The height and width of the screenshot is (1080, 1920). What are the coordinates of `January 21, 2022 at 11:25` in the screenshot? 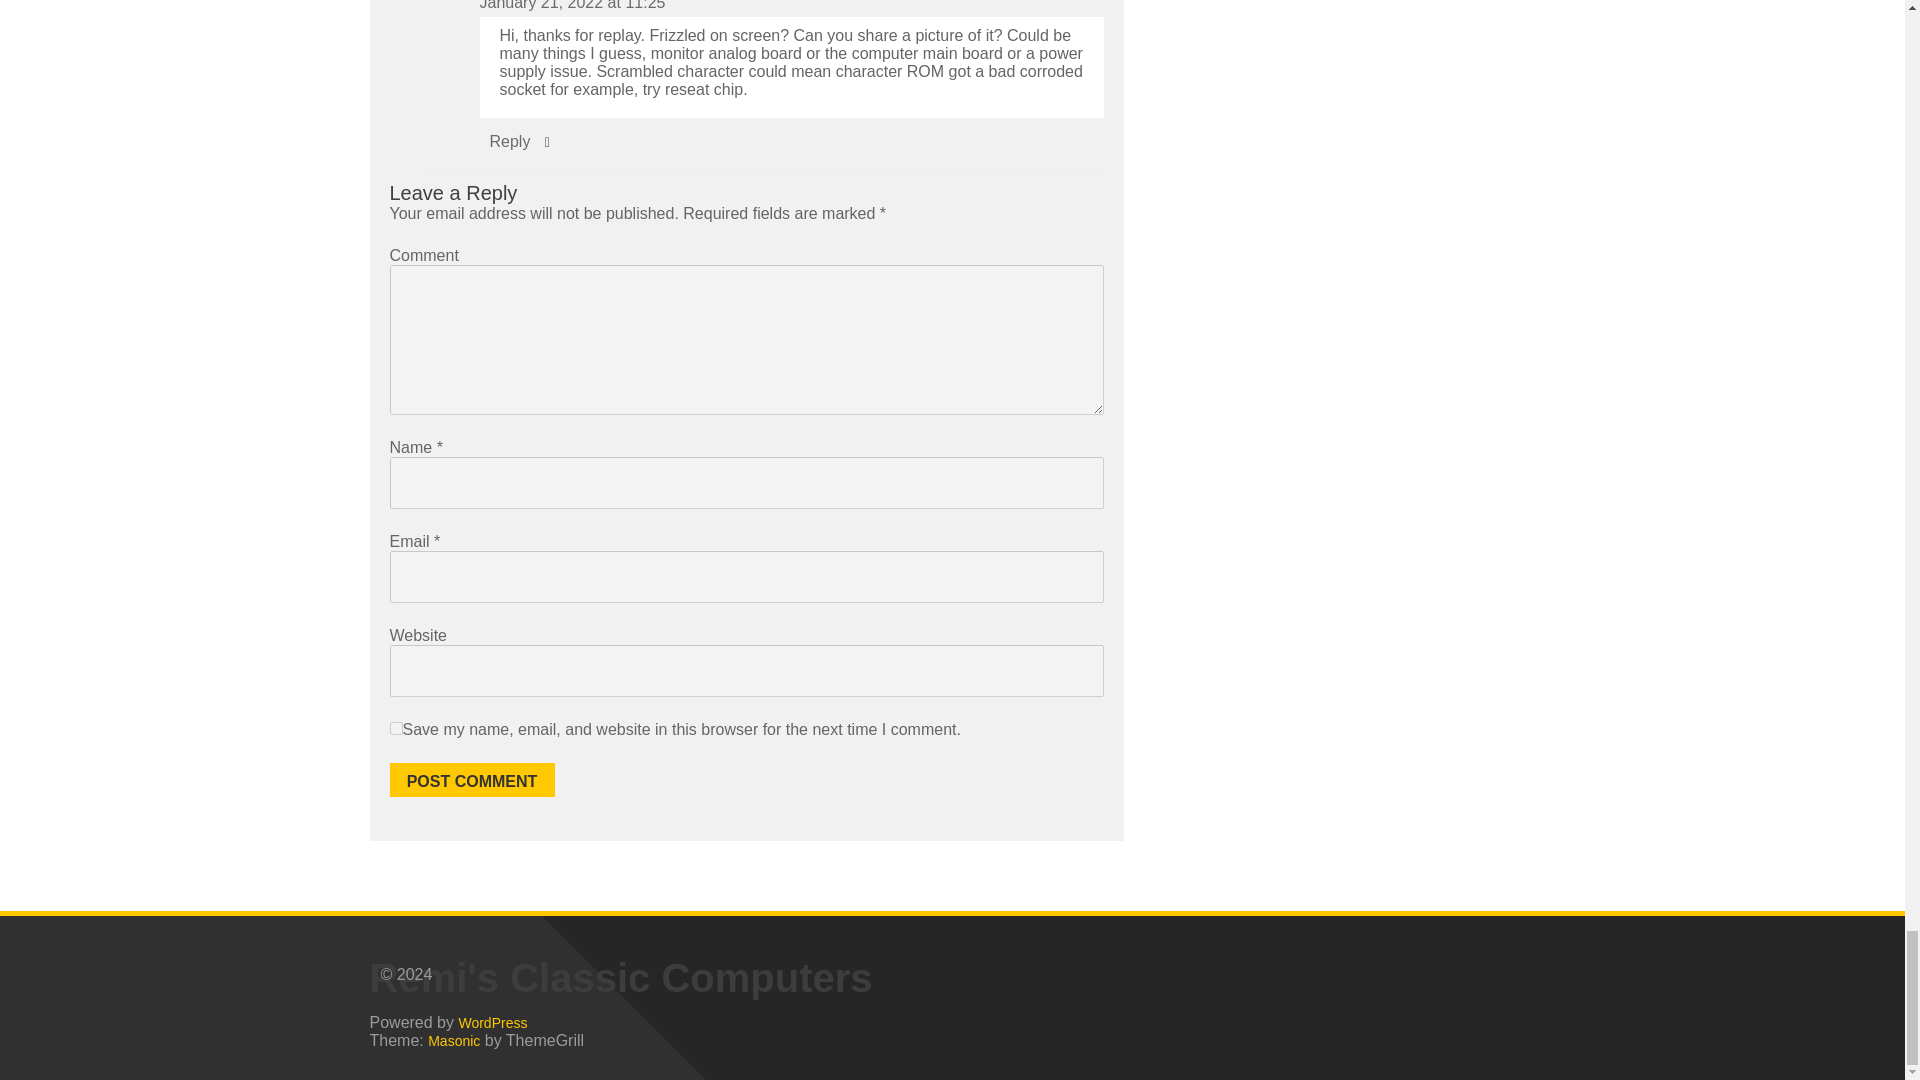 It's located at (573, 5).